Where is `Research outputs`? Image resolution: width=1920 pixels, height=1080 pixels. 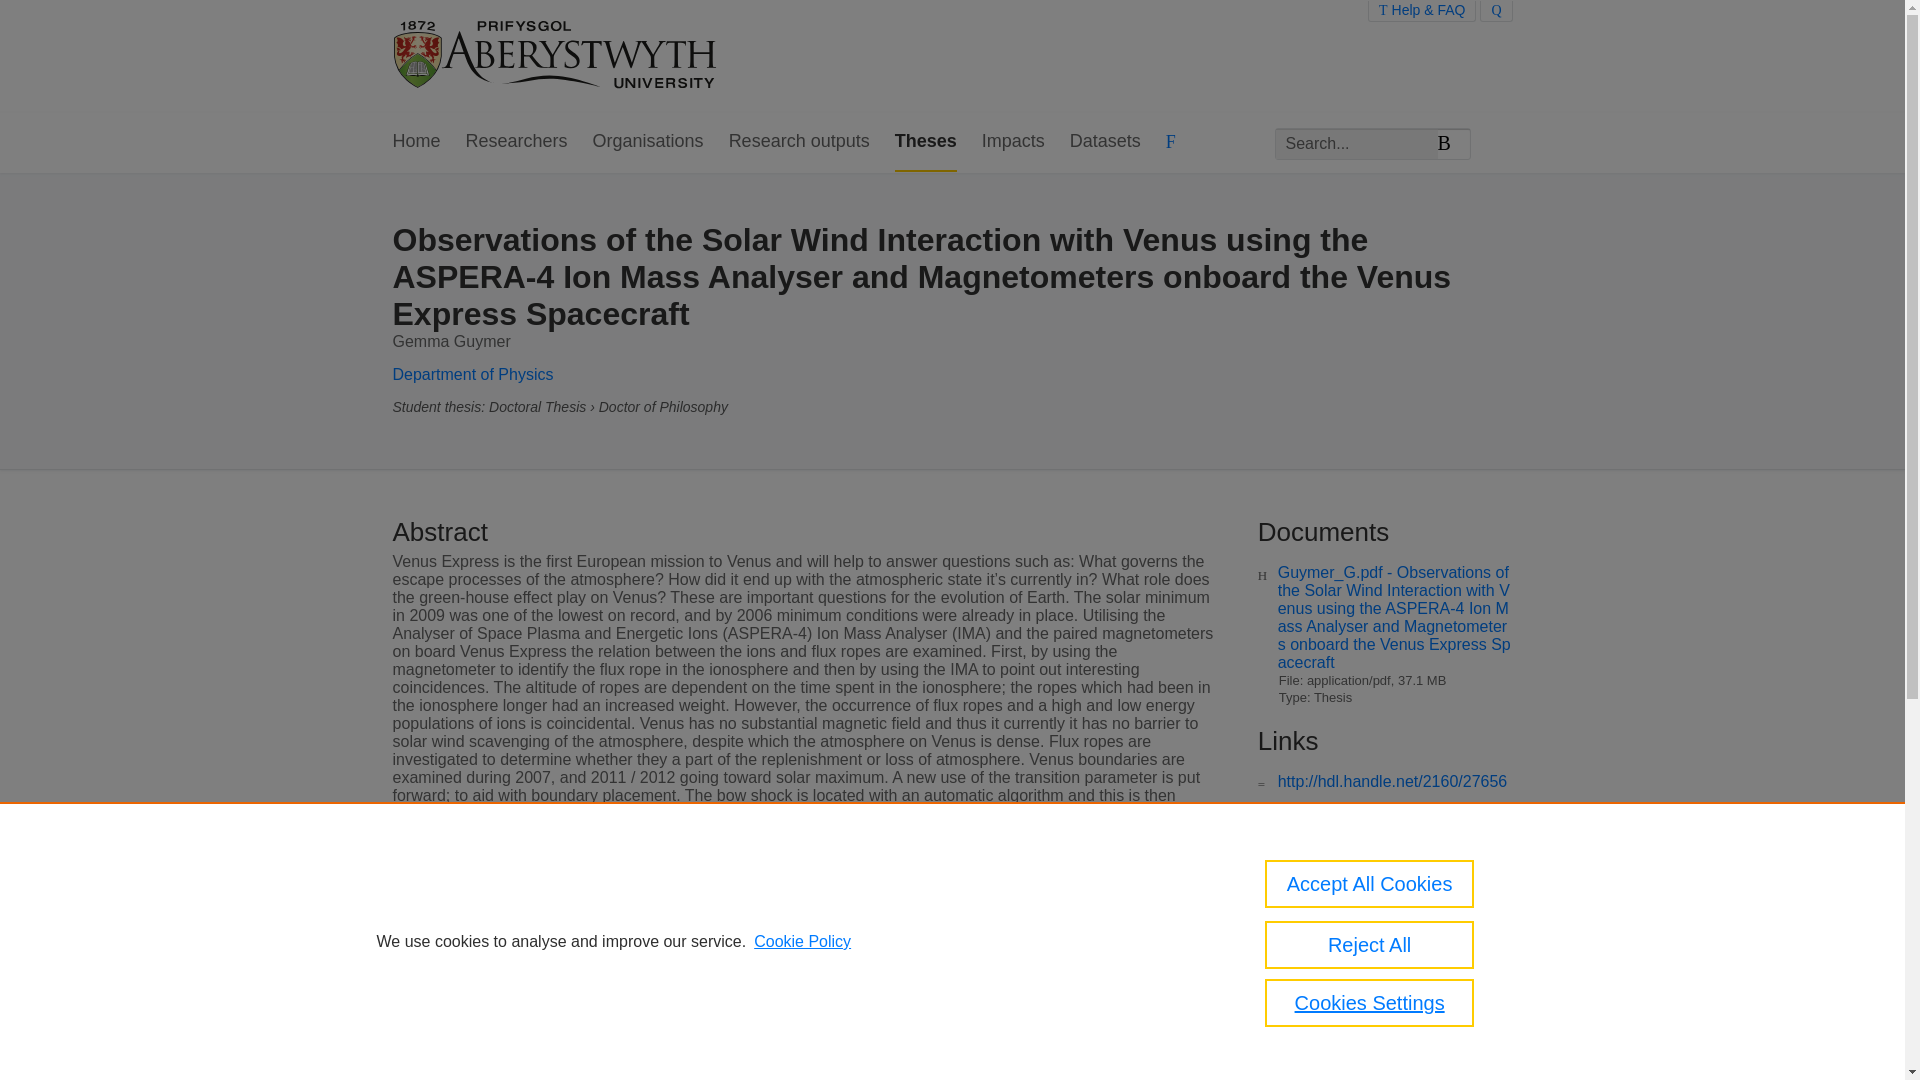
Research outputs is located at coordinates (799, 142).